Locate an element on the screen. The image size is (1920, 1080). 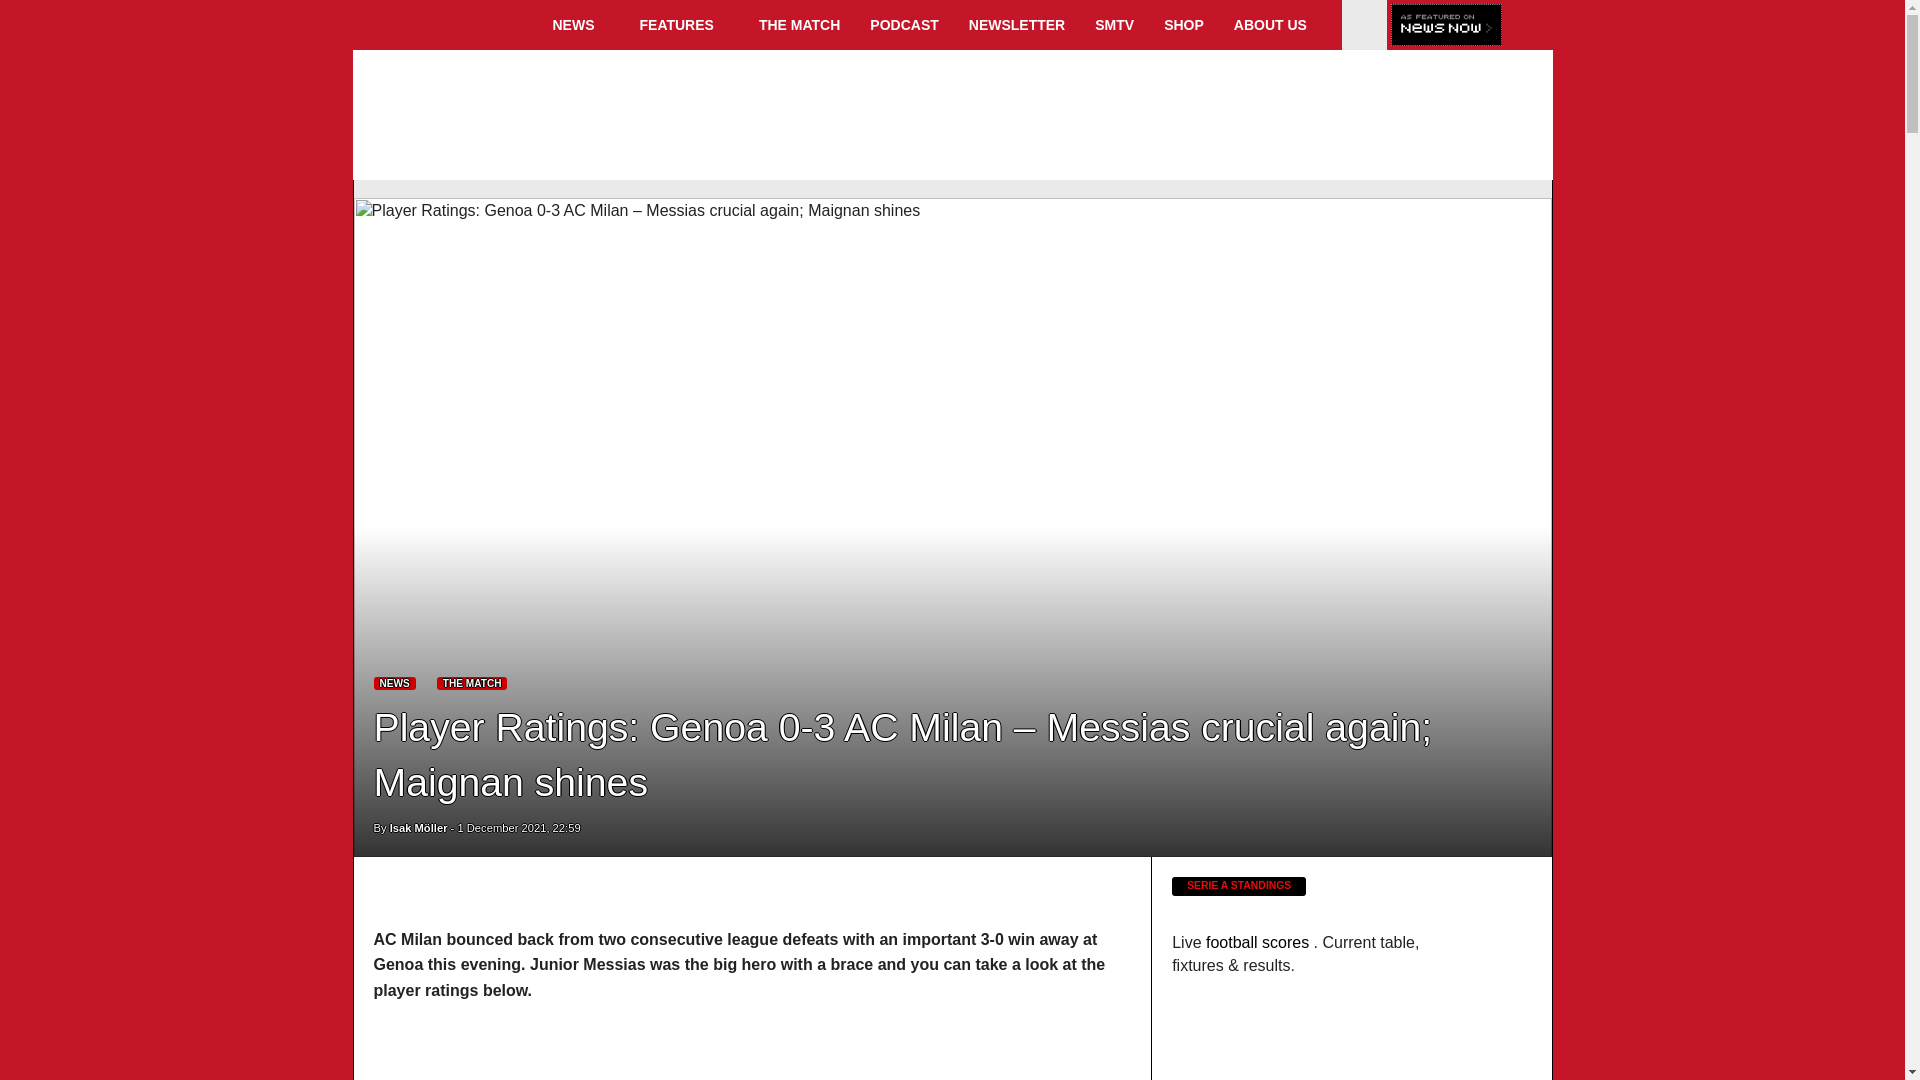
Visit our Italian language site is located at coordinates (1364, 36).